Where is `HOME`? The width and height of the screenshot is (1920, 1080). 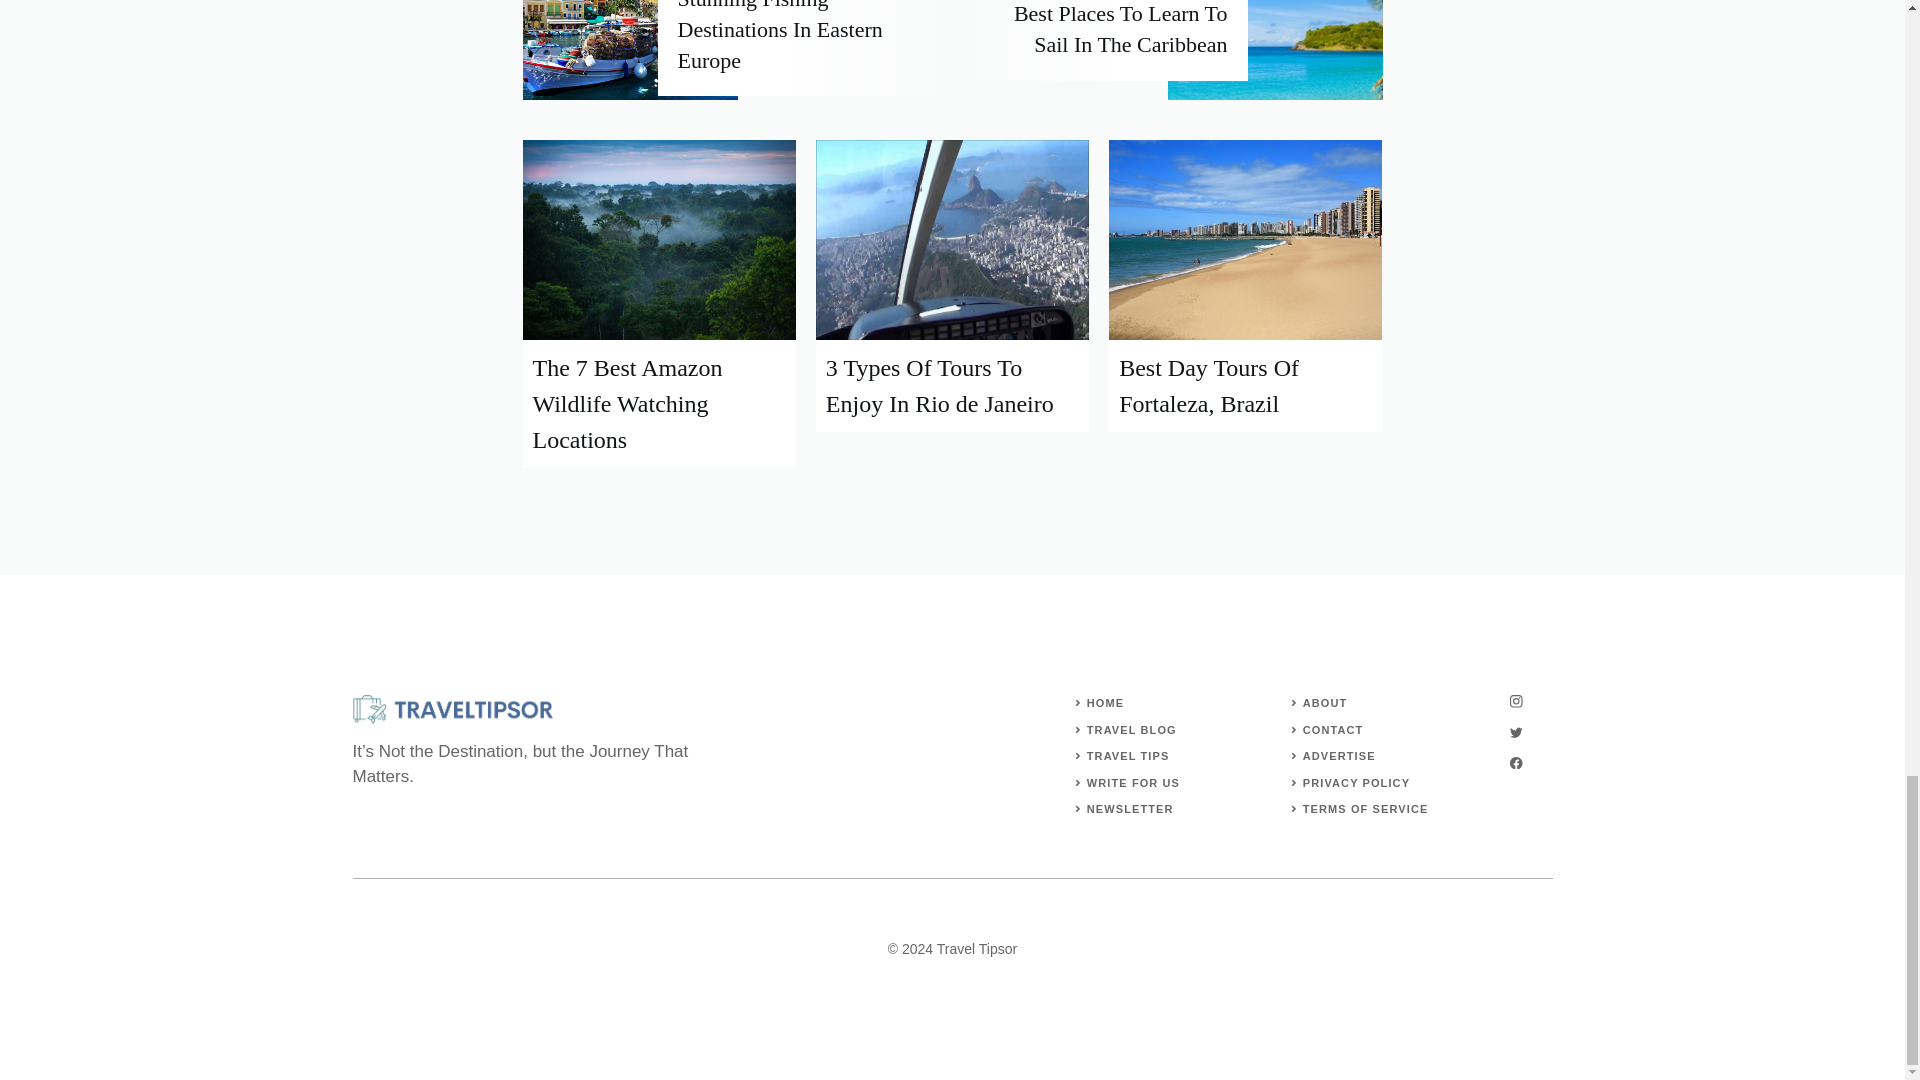
HOME is located at coordinates (1104, 702).